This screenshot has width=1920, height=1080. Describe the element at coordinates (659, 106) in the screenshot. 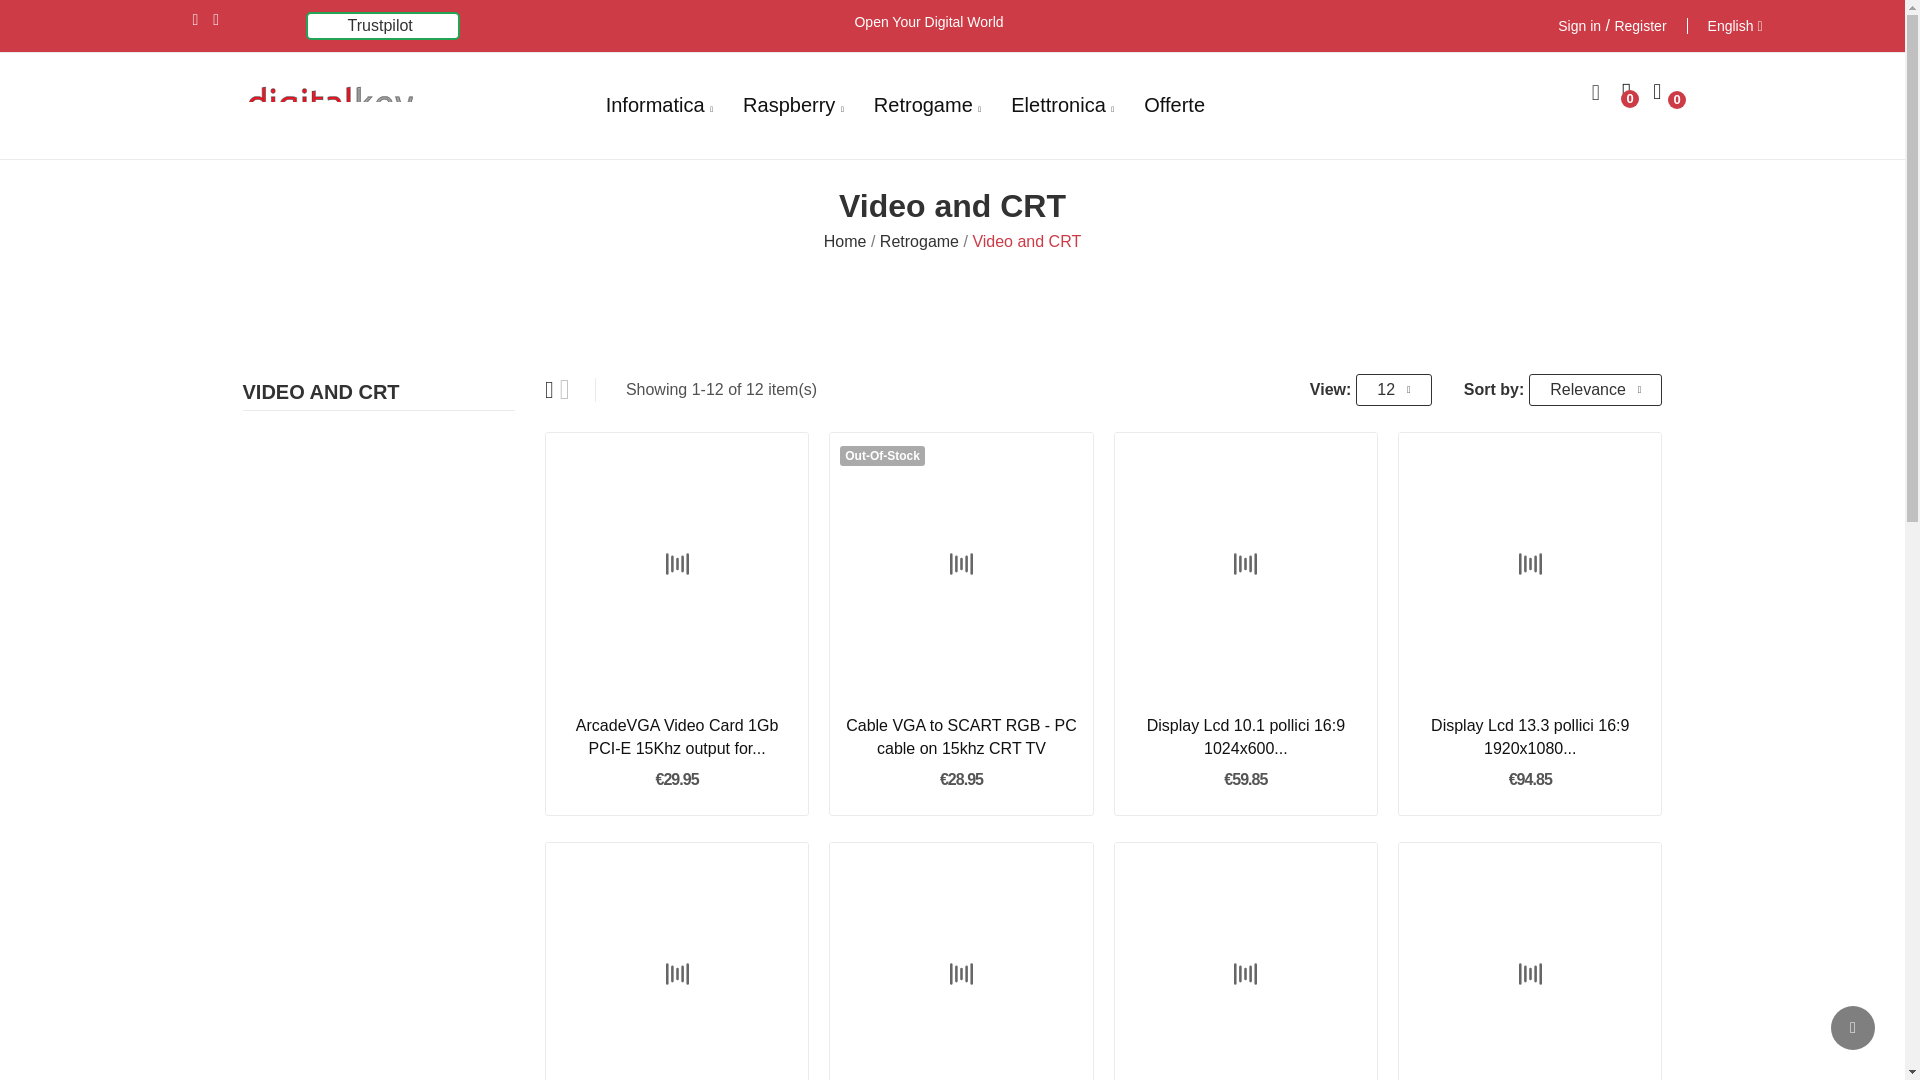

I see `Informatica` at that location.